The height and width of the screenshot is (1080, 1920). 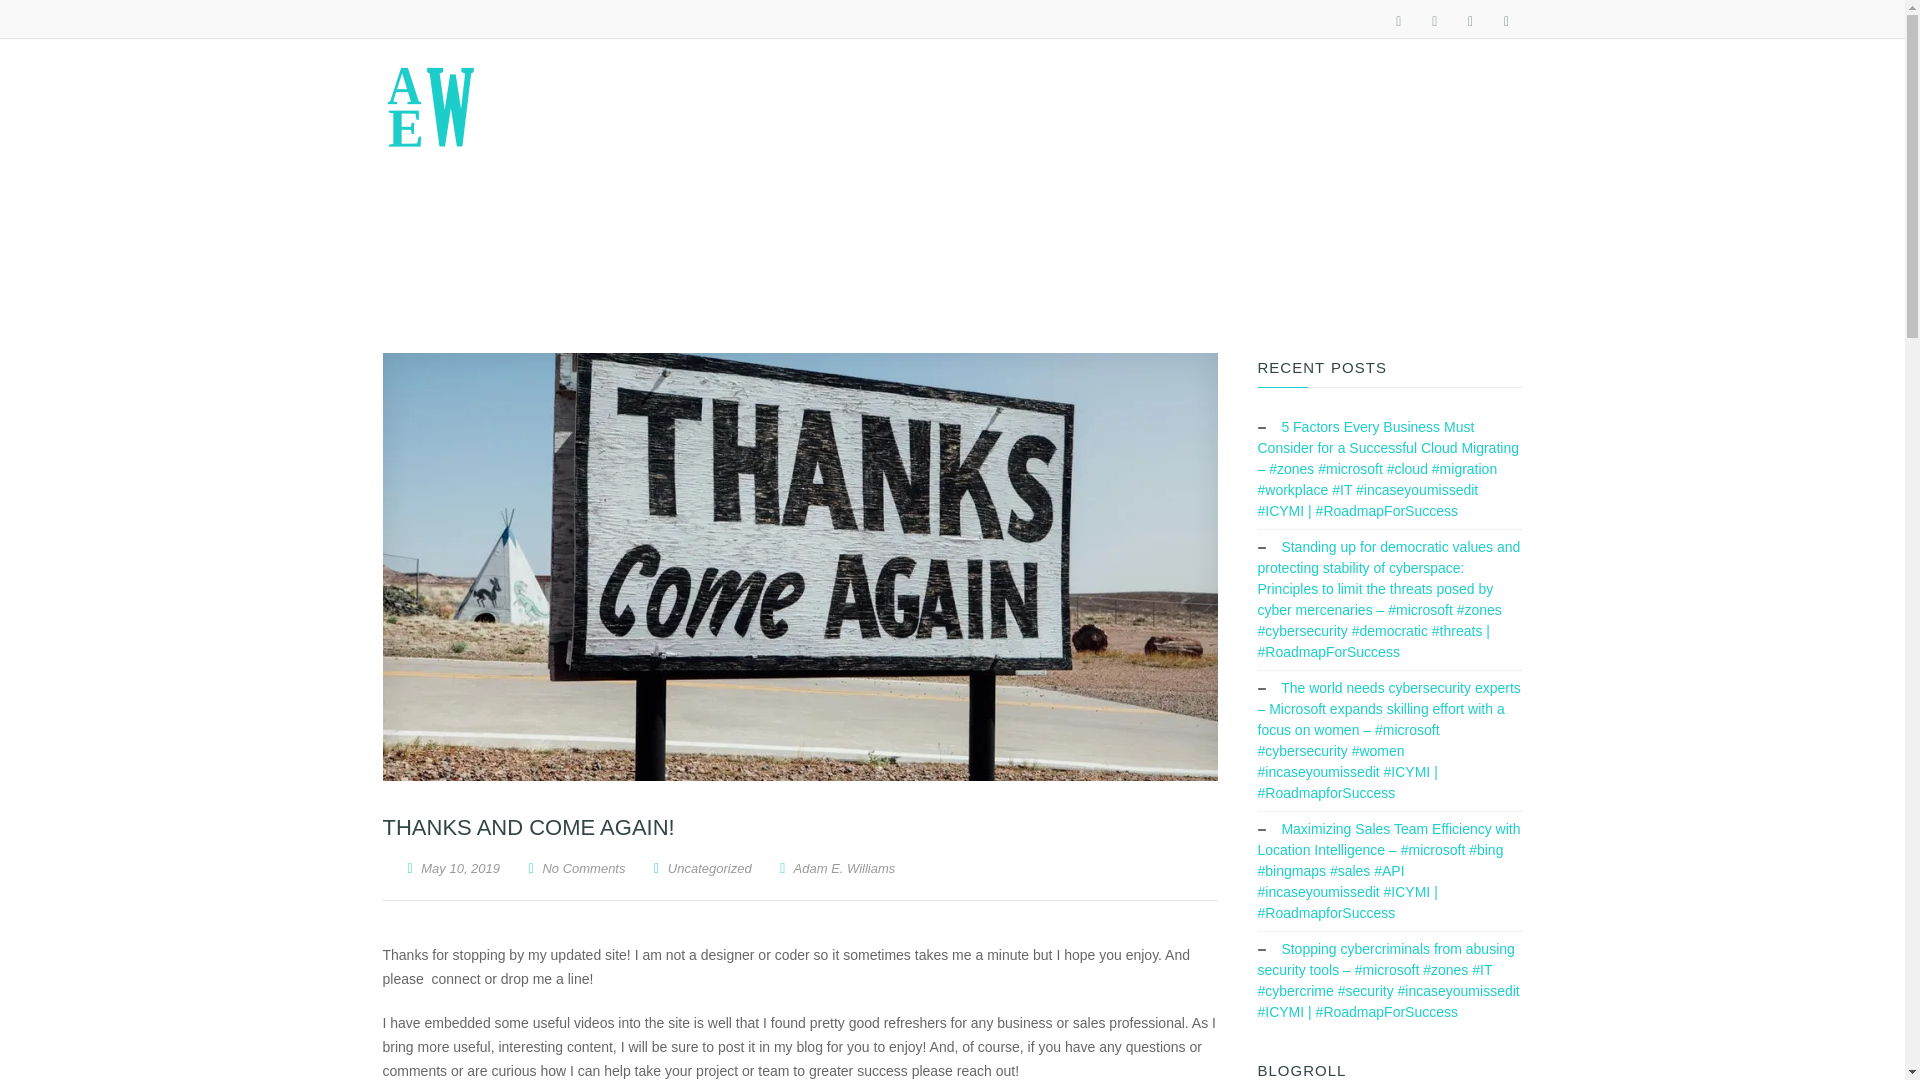 I want to click on Uncategorized, so click(x=710, y=868).